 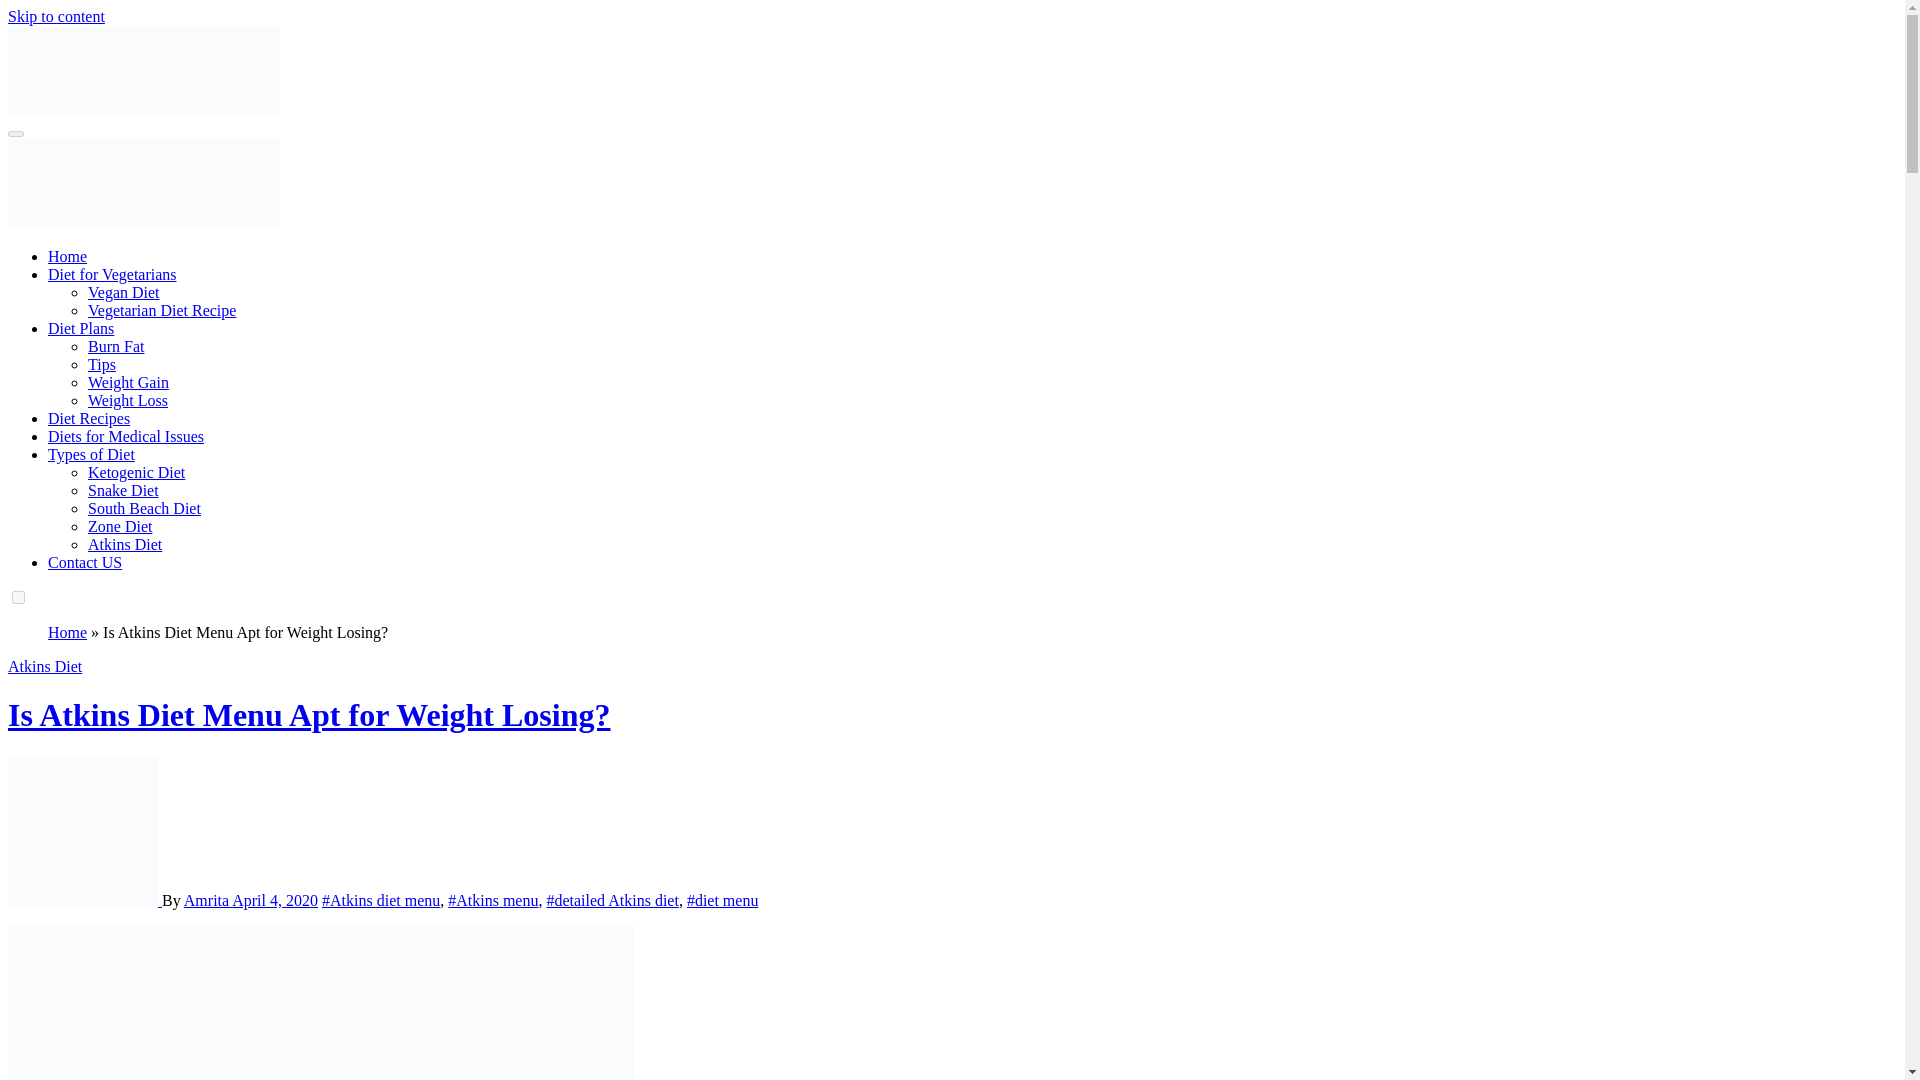 I want to click on Diet for Vegetarians, so click(x=112, y=274).